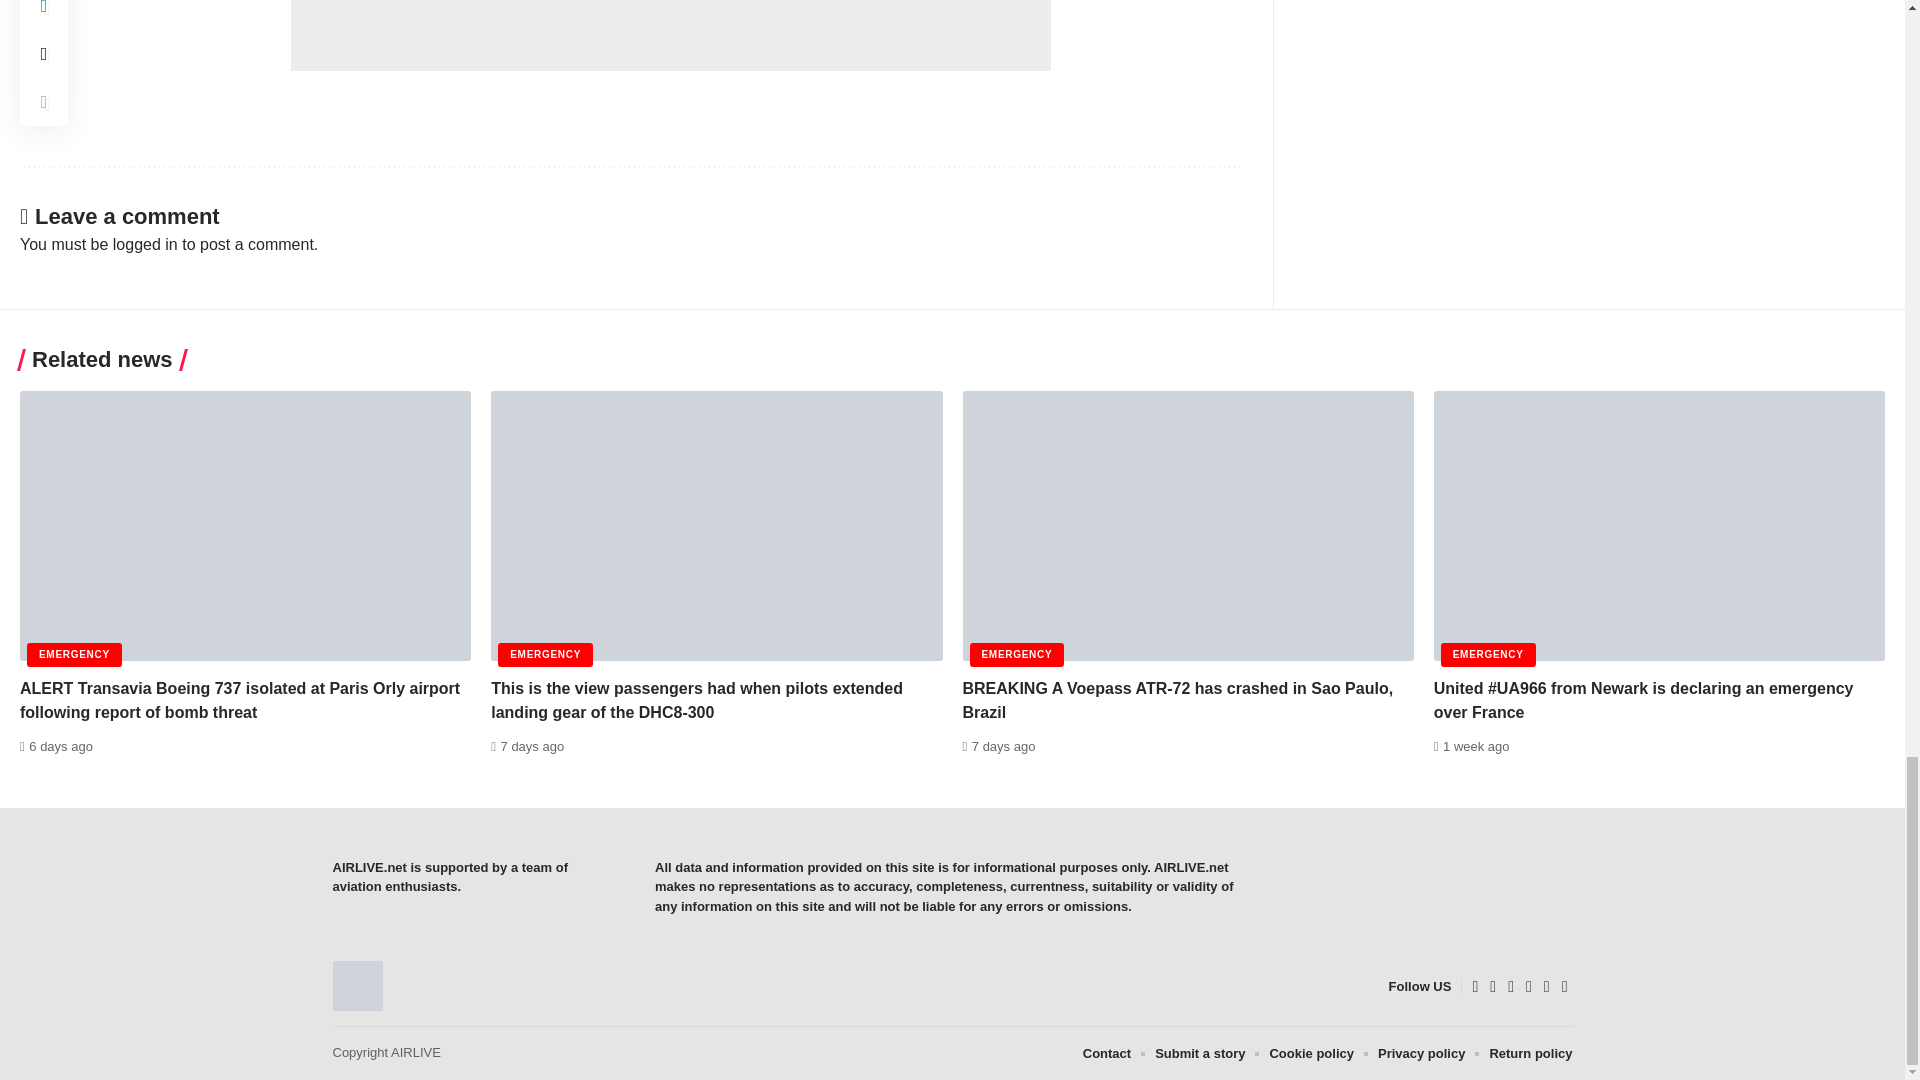  What do you see at coordinates (1187, 526) in the screenshot?
I see `BREAKING A Voepass ATR-72 has crashed in Sao Paulo, Brazil` at bounding box center [1187, 526].